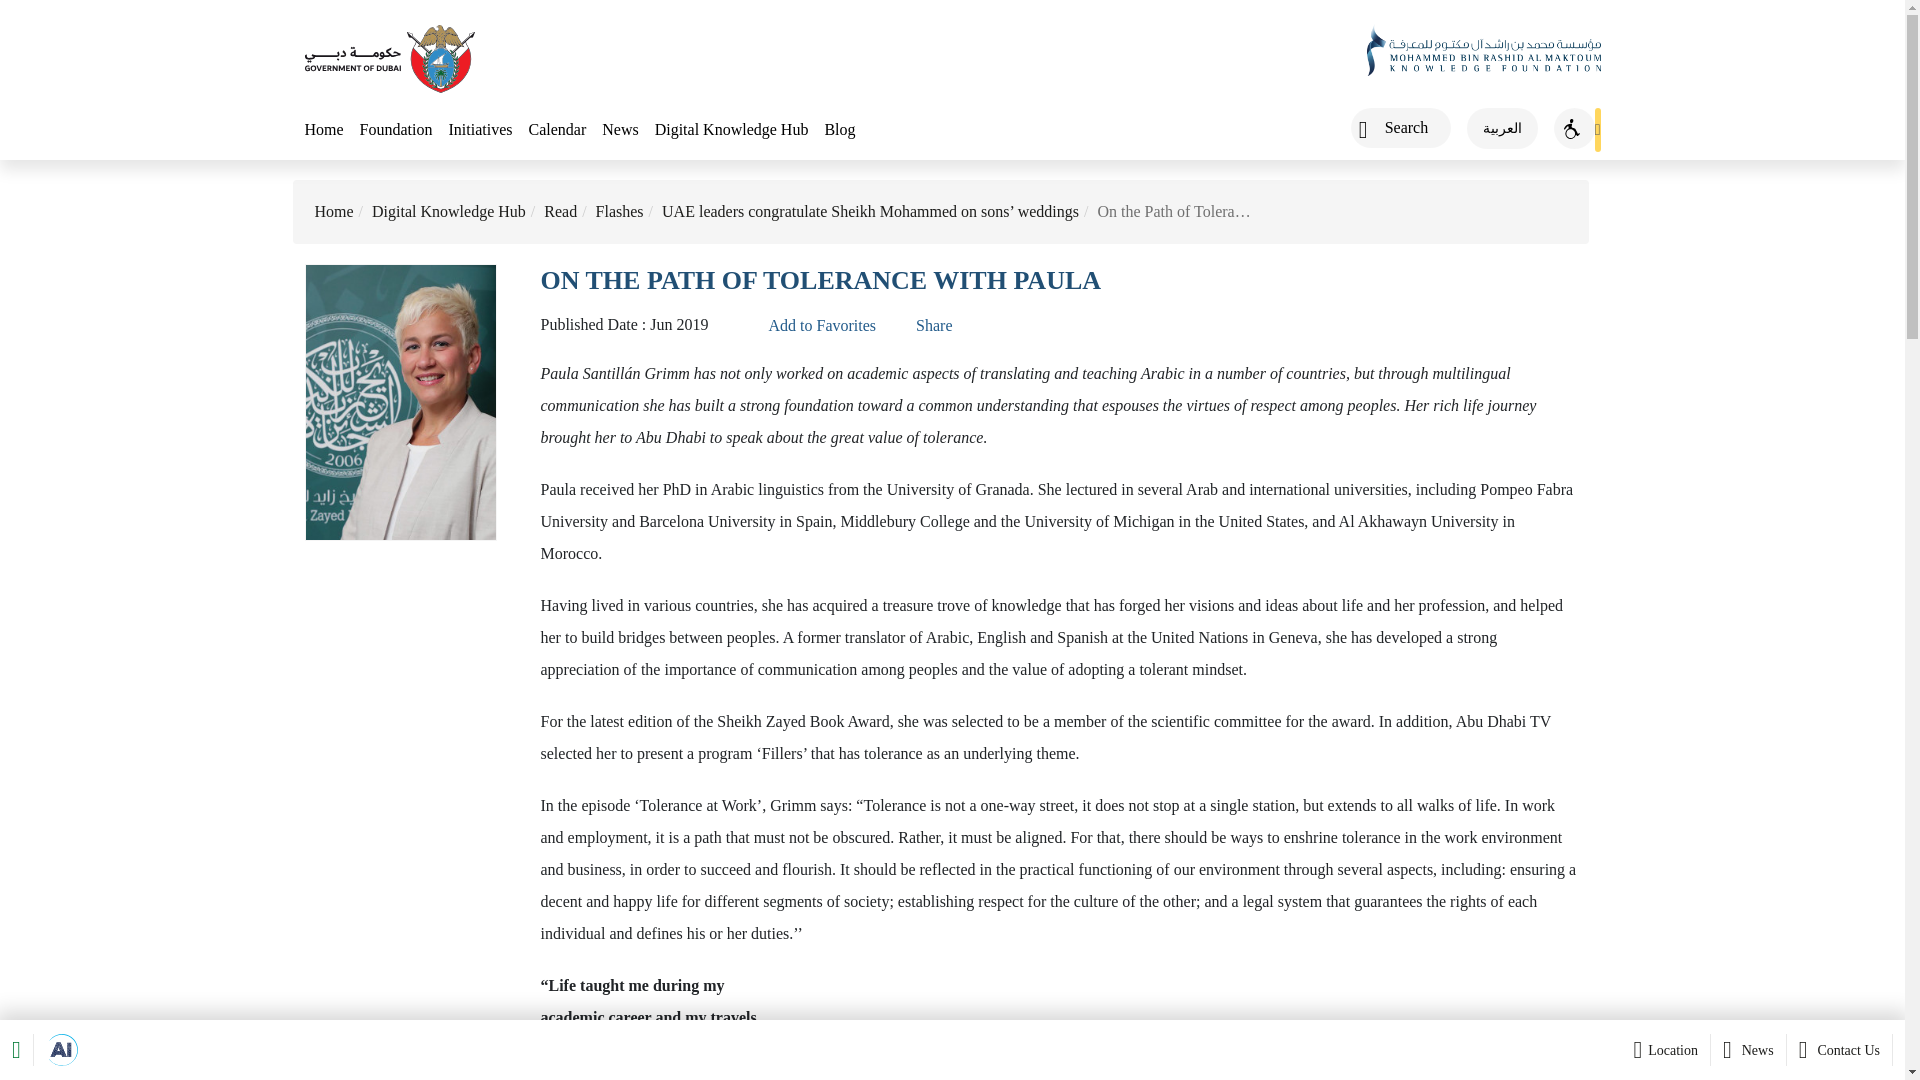 This screenshot has width=1920, height=1080. Describe the element at coordinates (449, 212) in the screenshot. I see `Digital Knowledge Hub` at that location.